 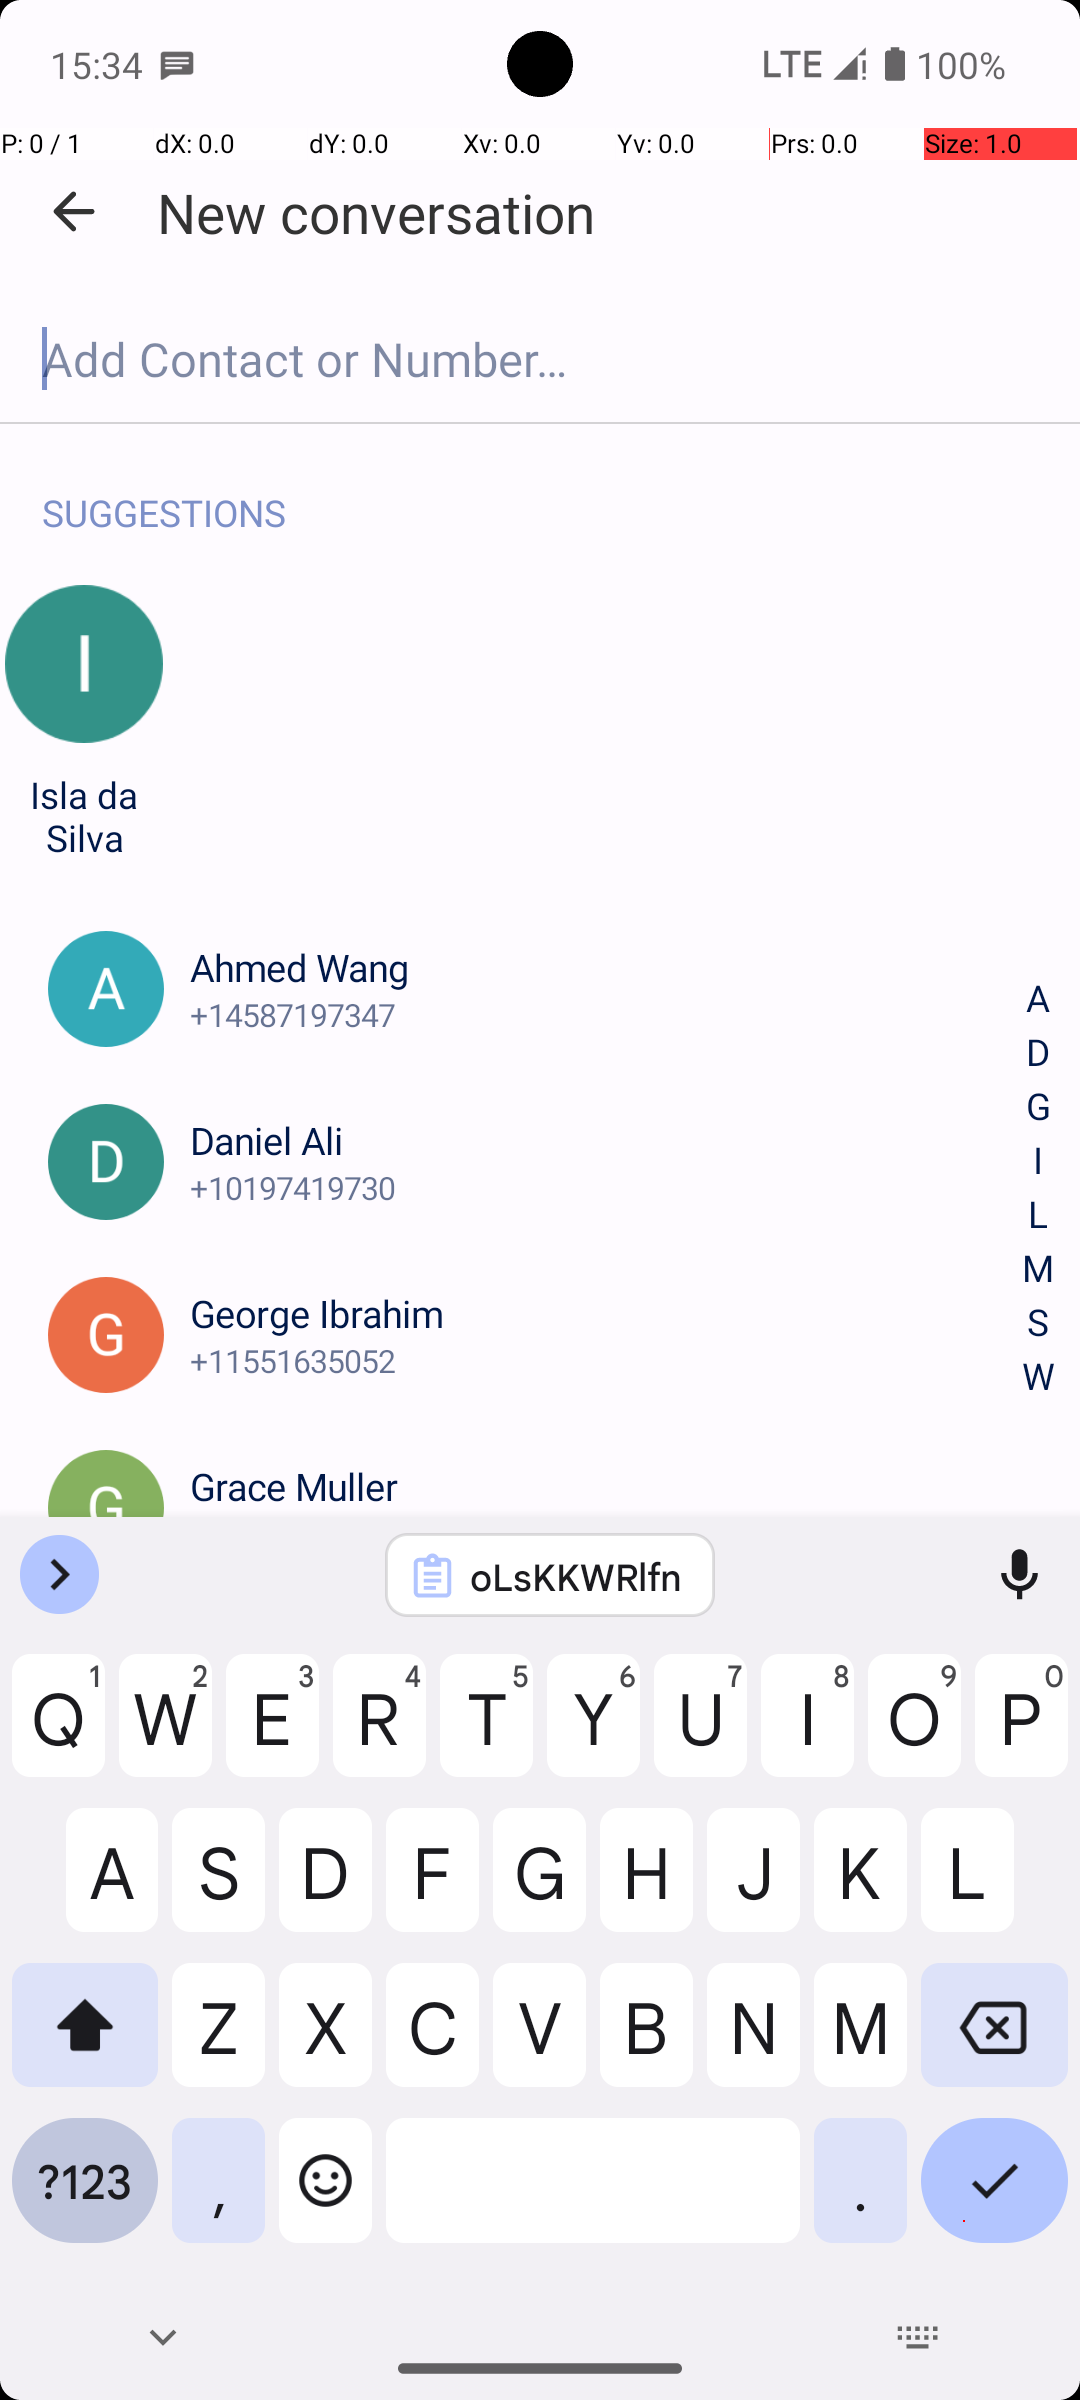 What do you see at coordinates (576, 1576) in the screenshot?
I see `oLsKKWRlfn` at bounding box center [576, 1576].